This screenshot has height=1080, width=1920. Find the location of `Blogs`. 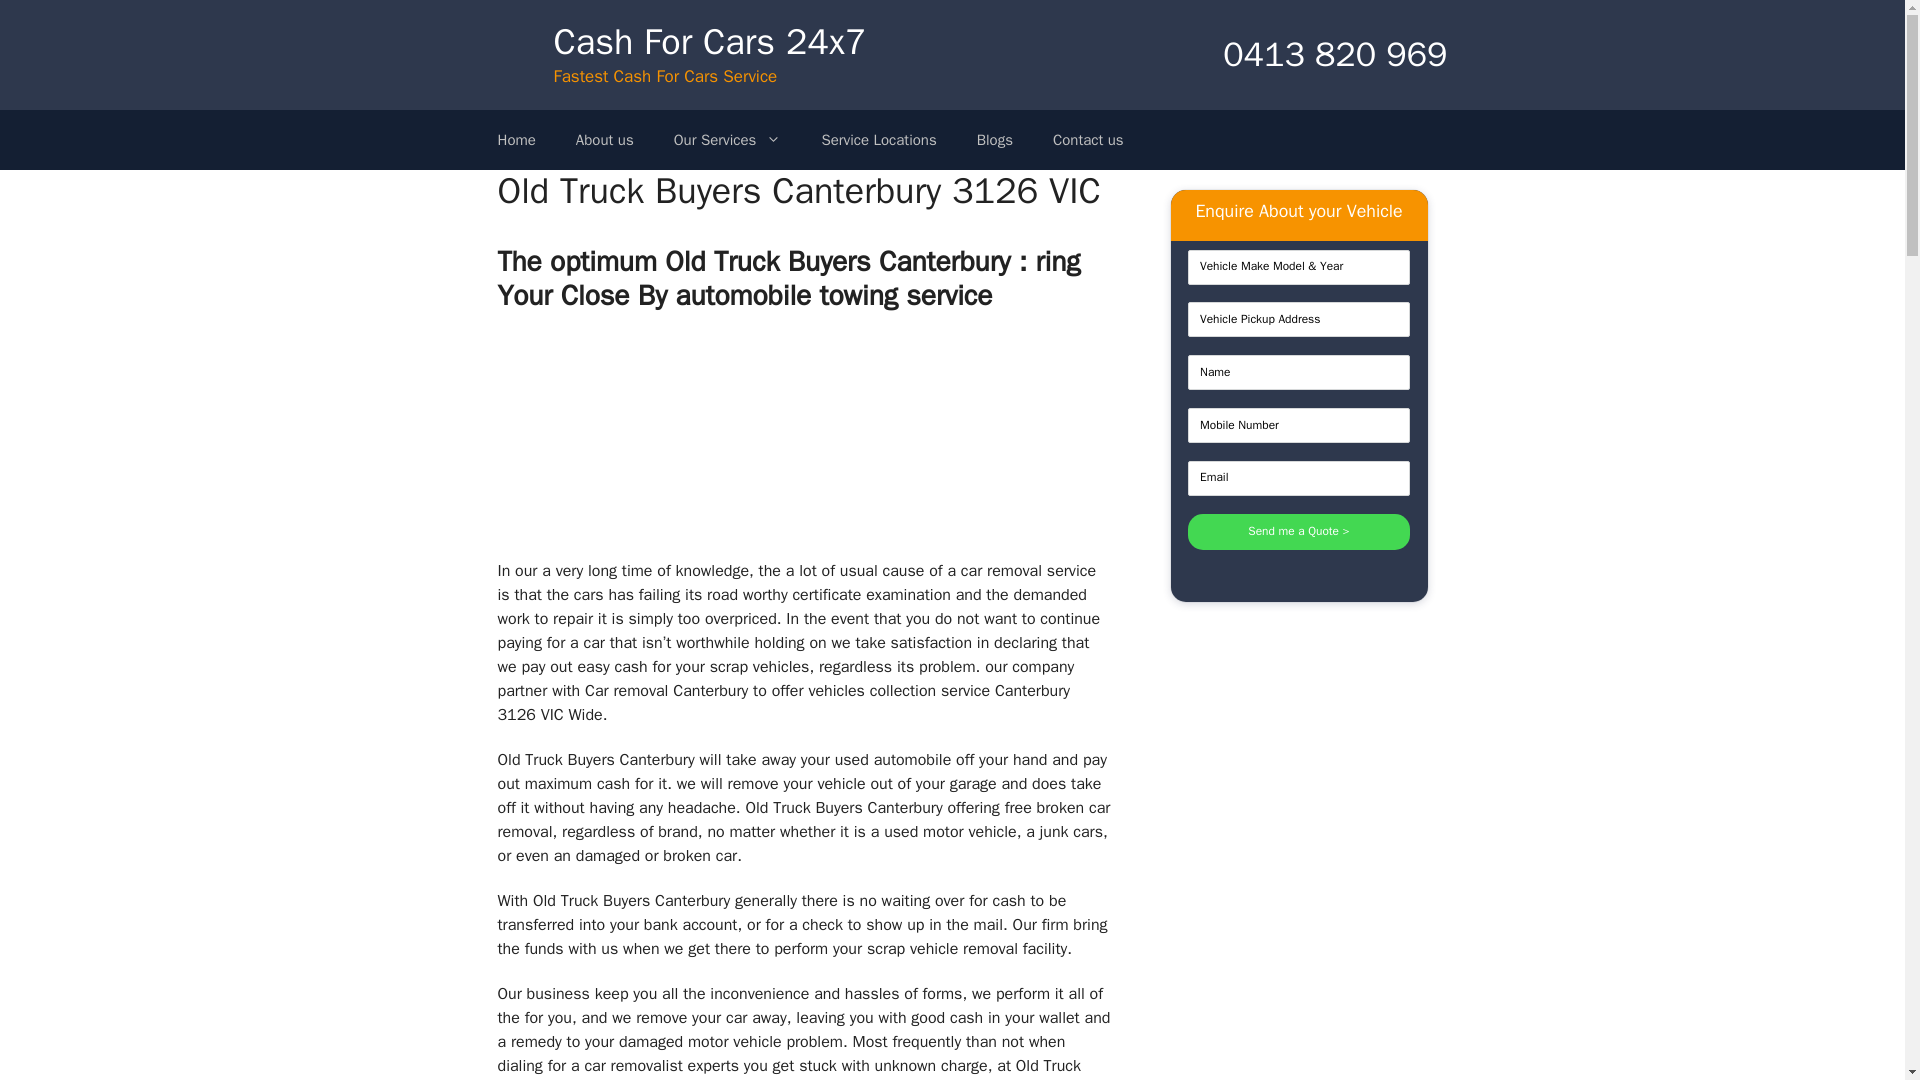

Blogs is located at coordinates (994, 140).